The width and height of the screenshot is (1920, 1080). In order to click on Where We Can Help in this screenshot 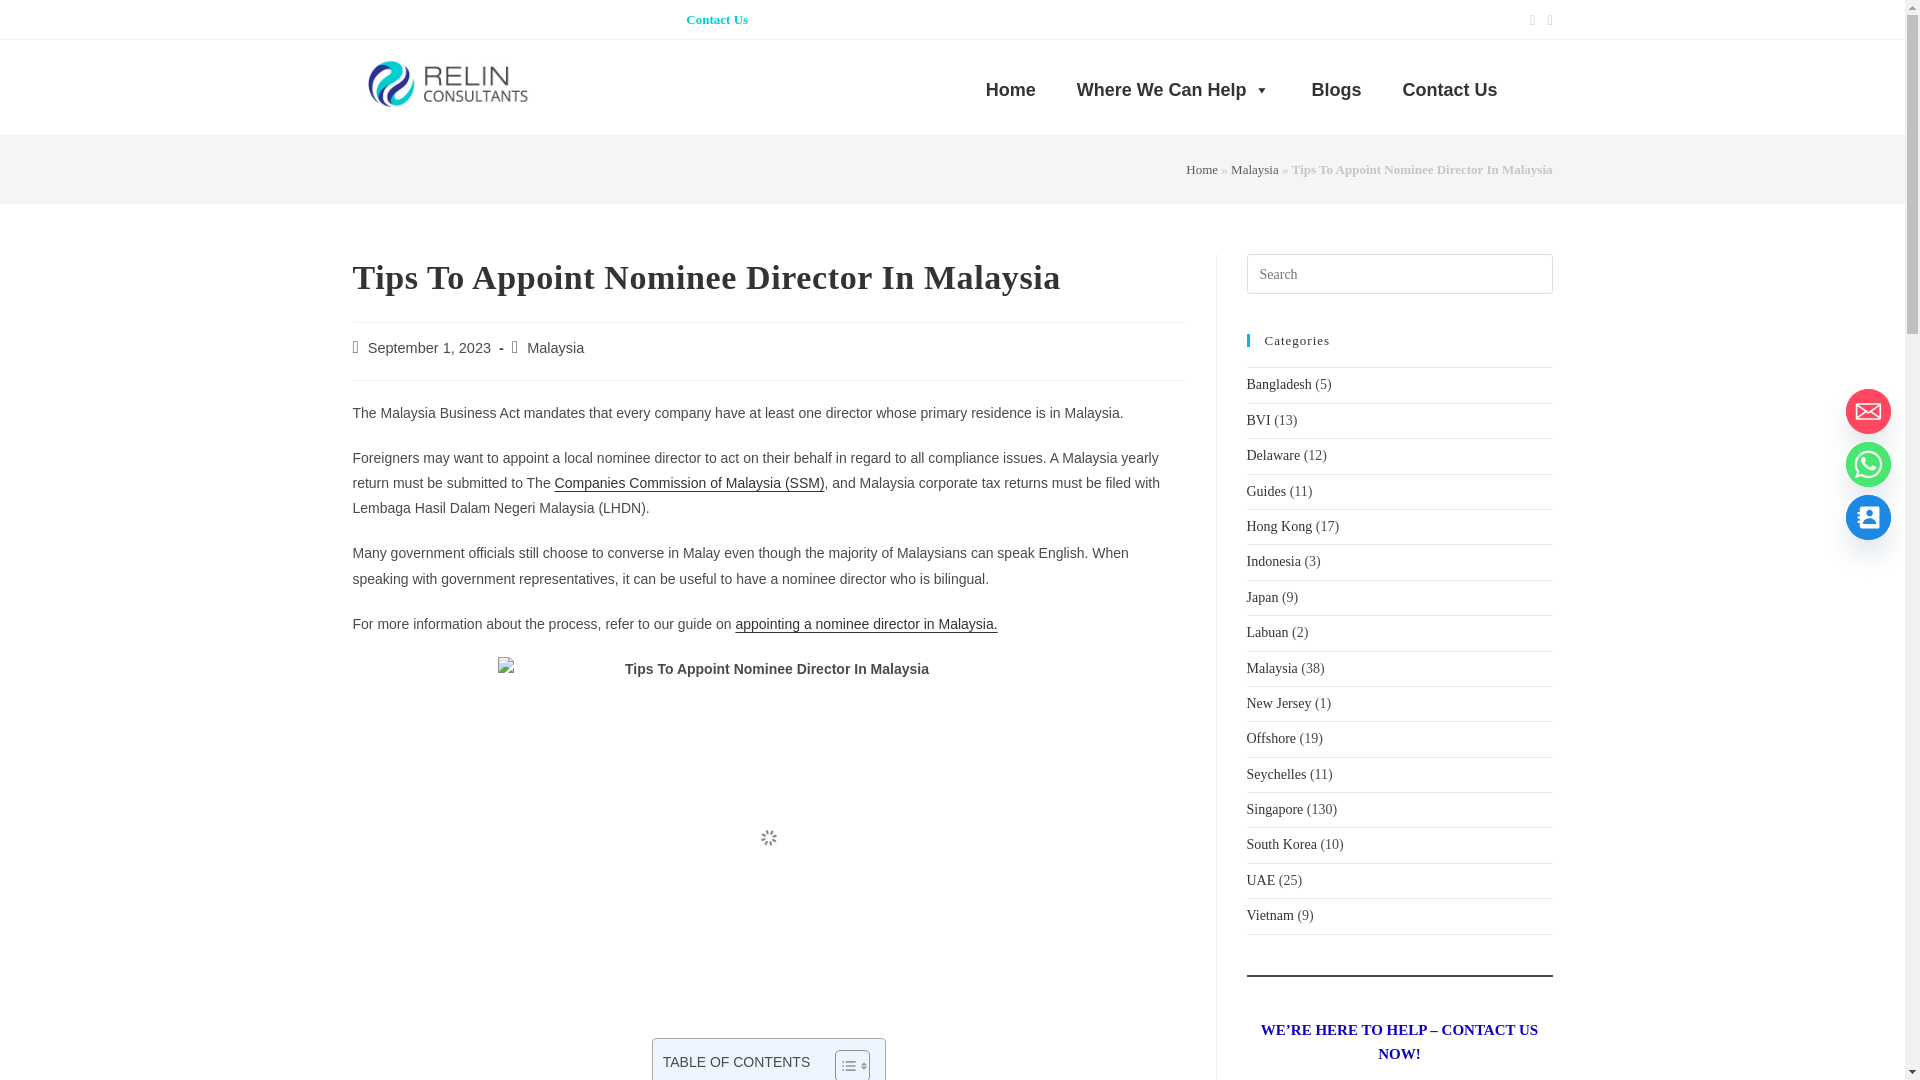, I will do `click(1174, 89)`.